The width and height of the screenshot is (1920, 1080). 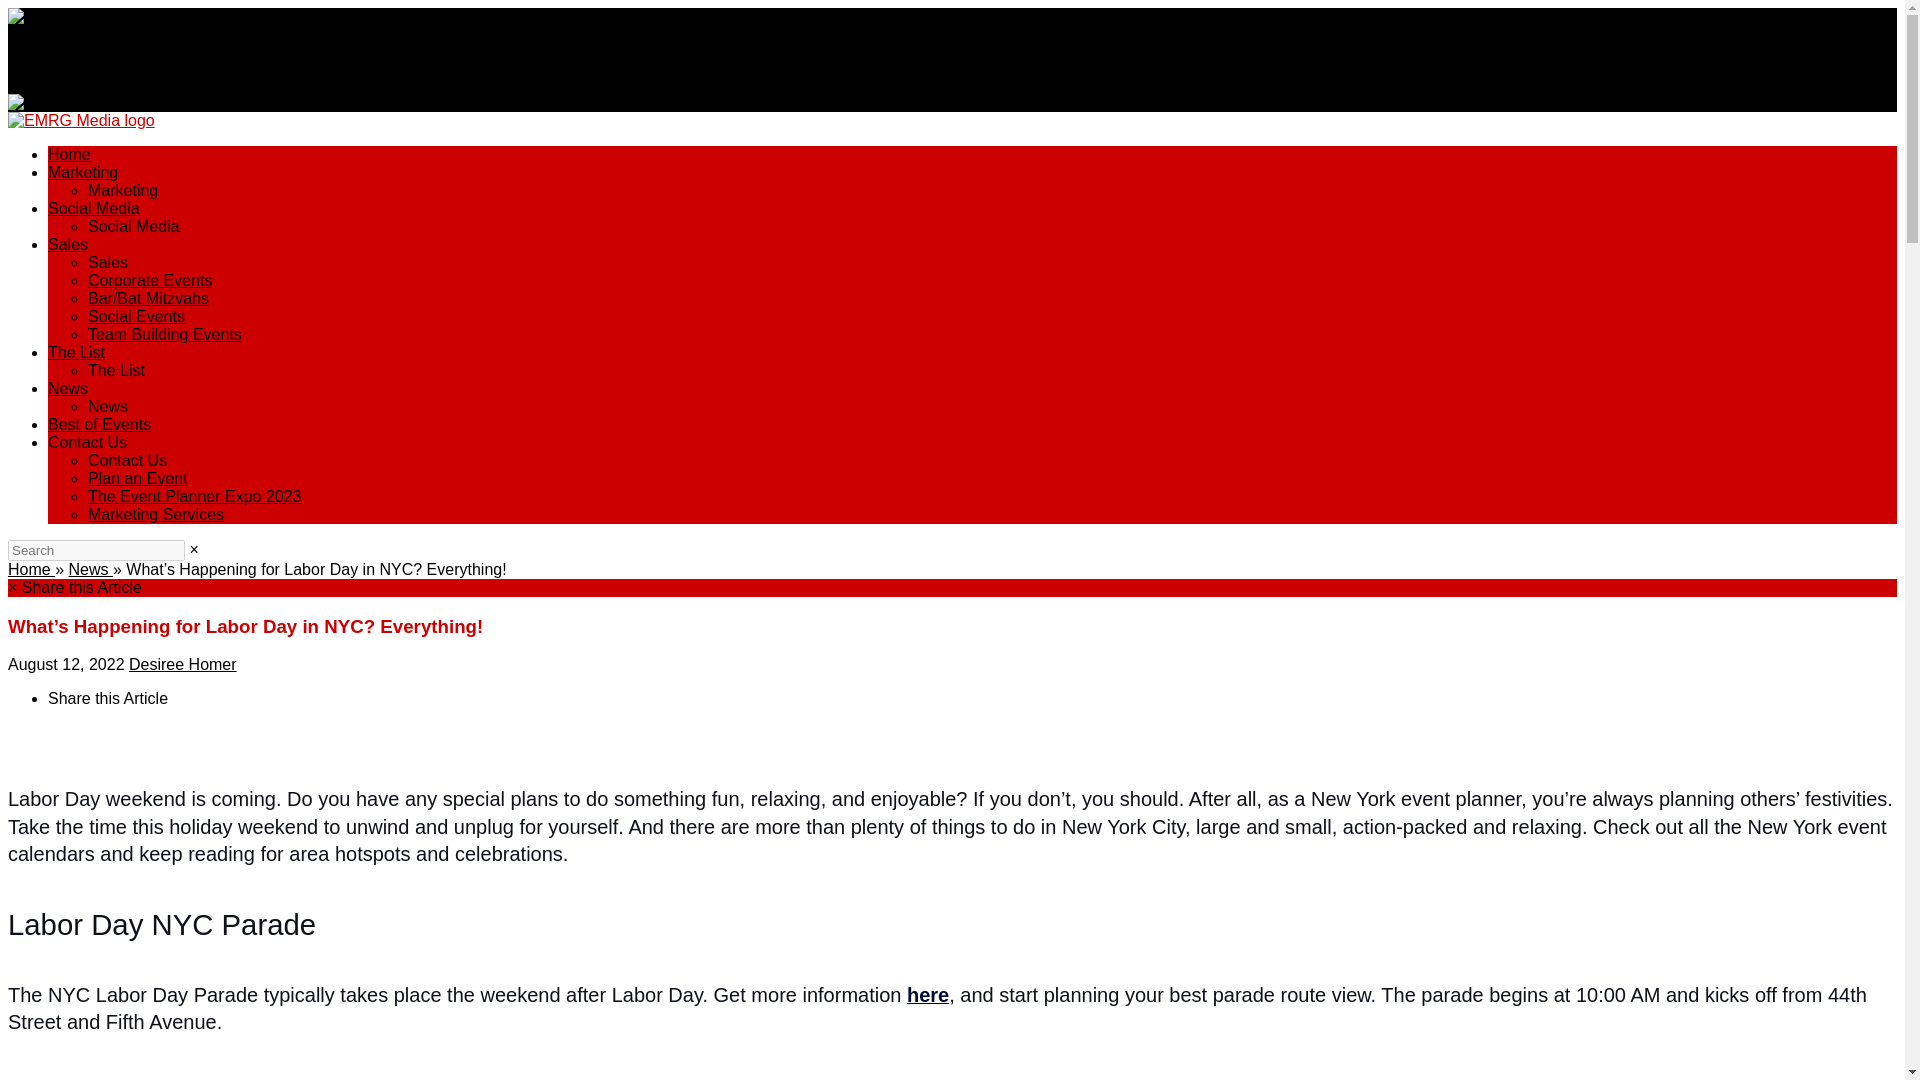 What do you see at coordinates (927, 996) in the screenshot?
I see `here` at bounding box center [927, 996].